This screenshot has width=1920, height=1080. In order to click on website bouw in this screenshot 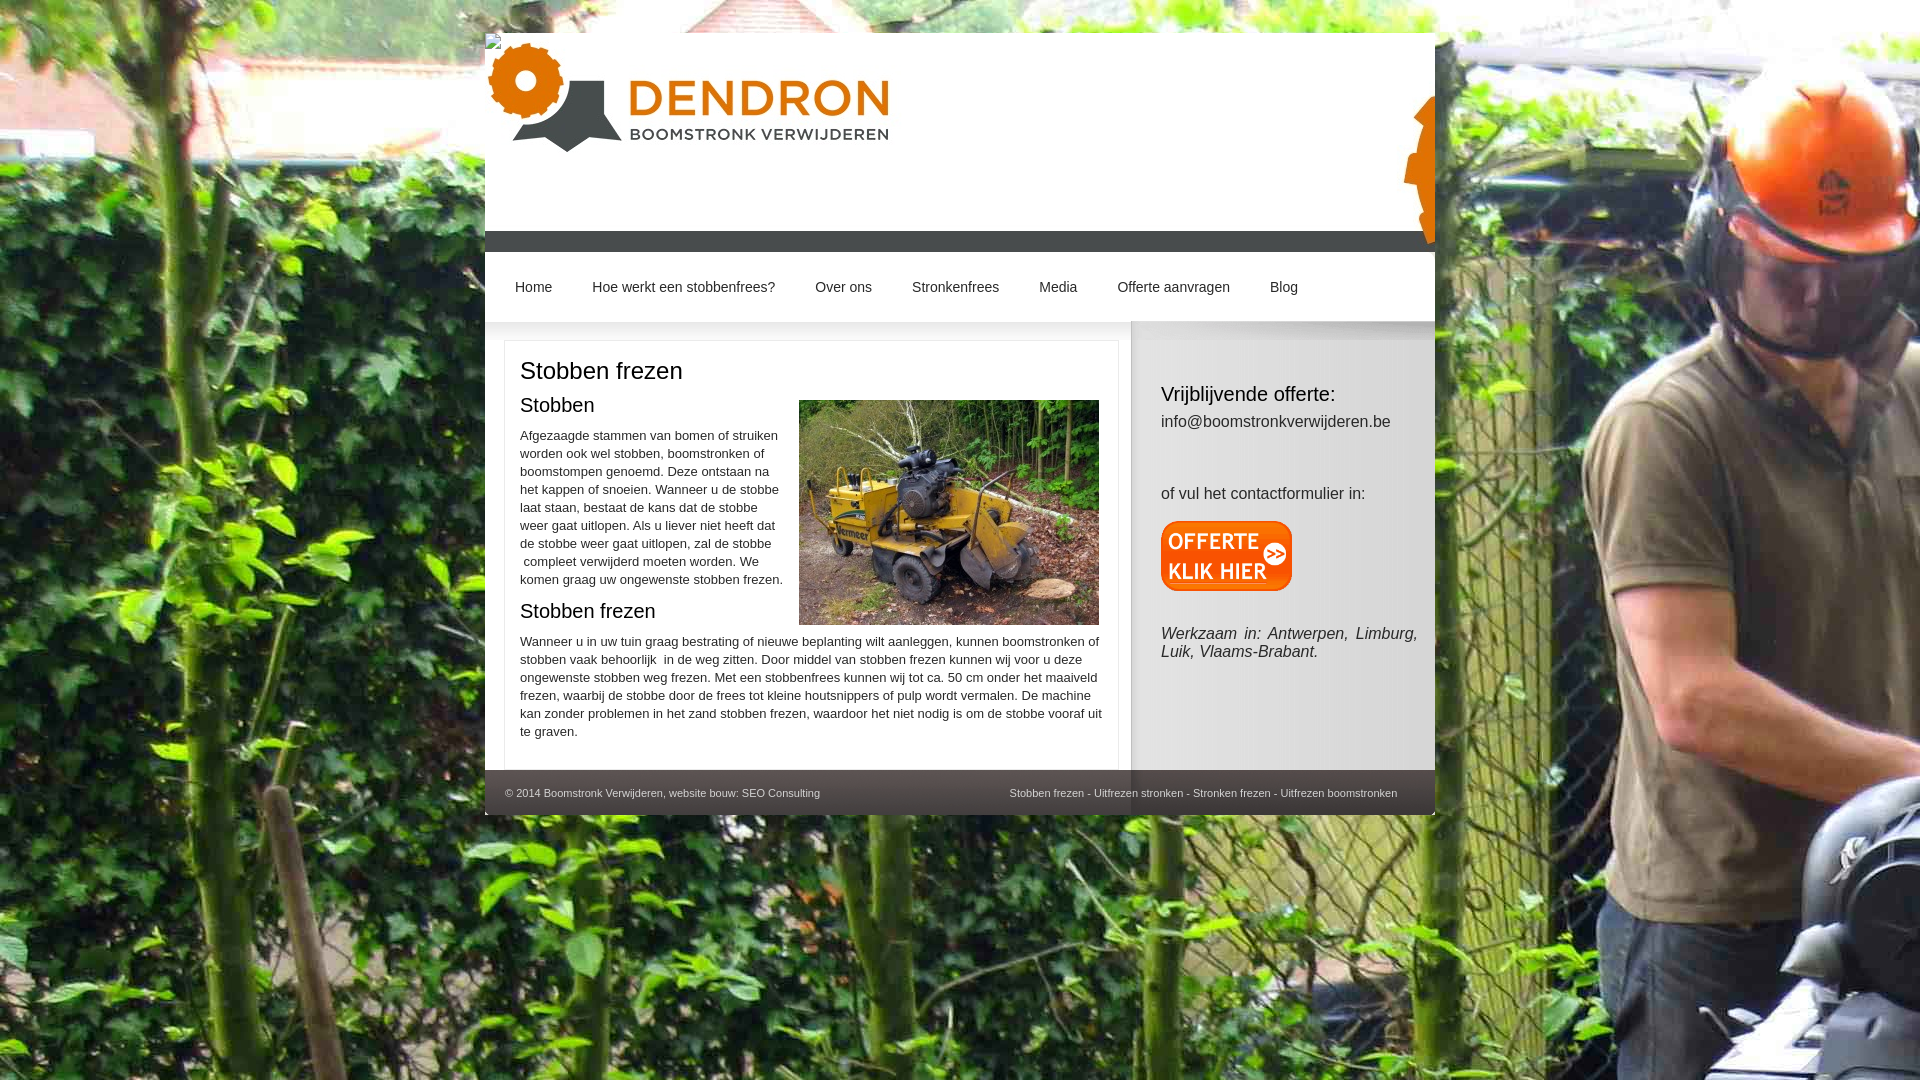, I will do `click(702, 793)`.